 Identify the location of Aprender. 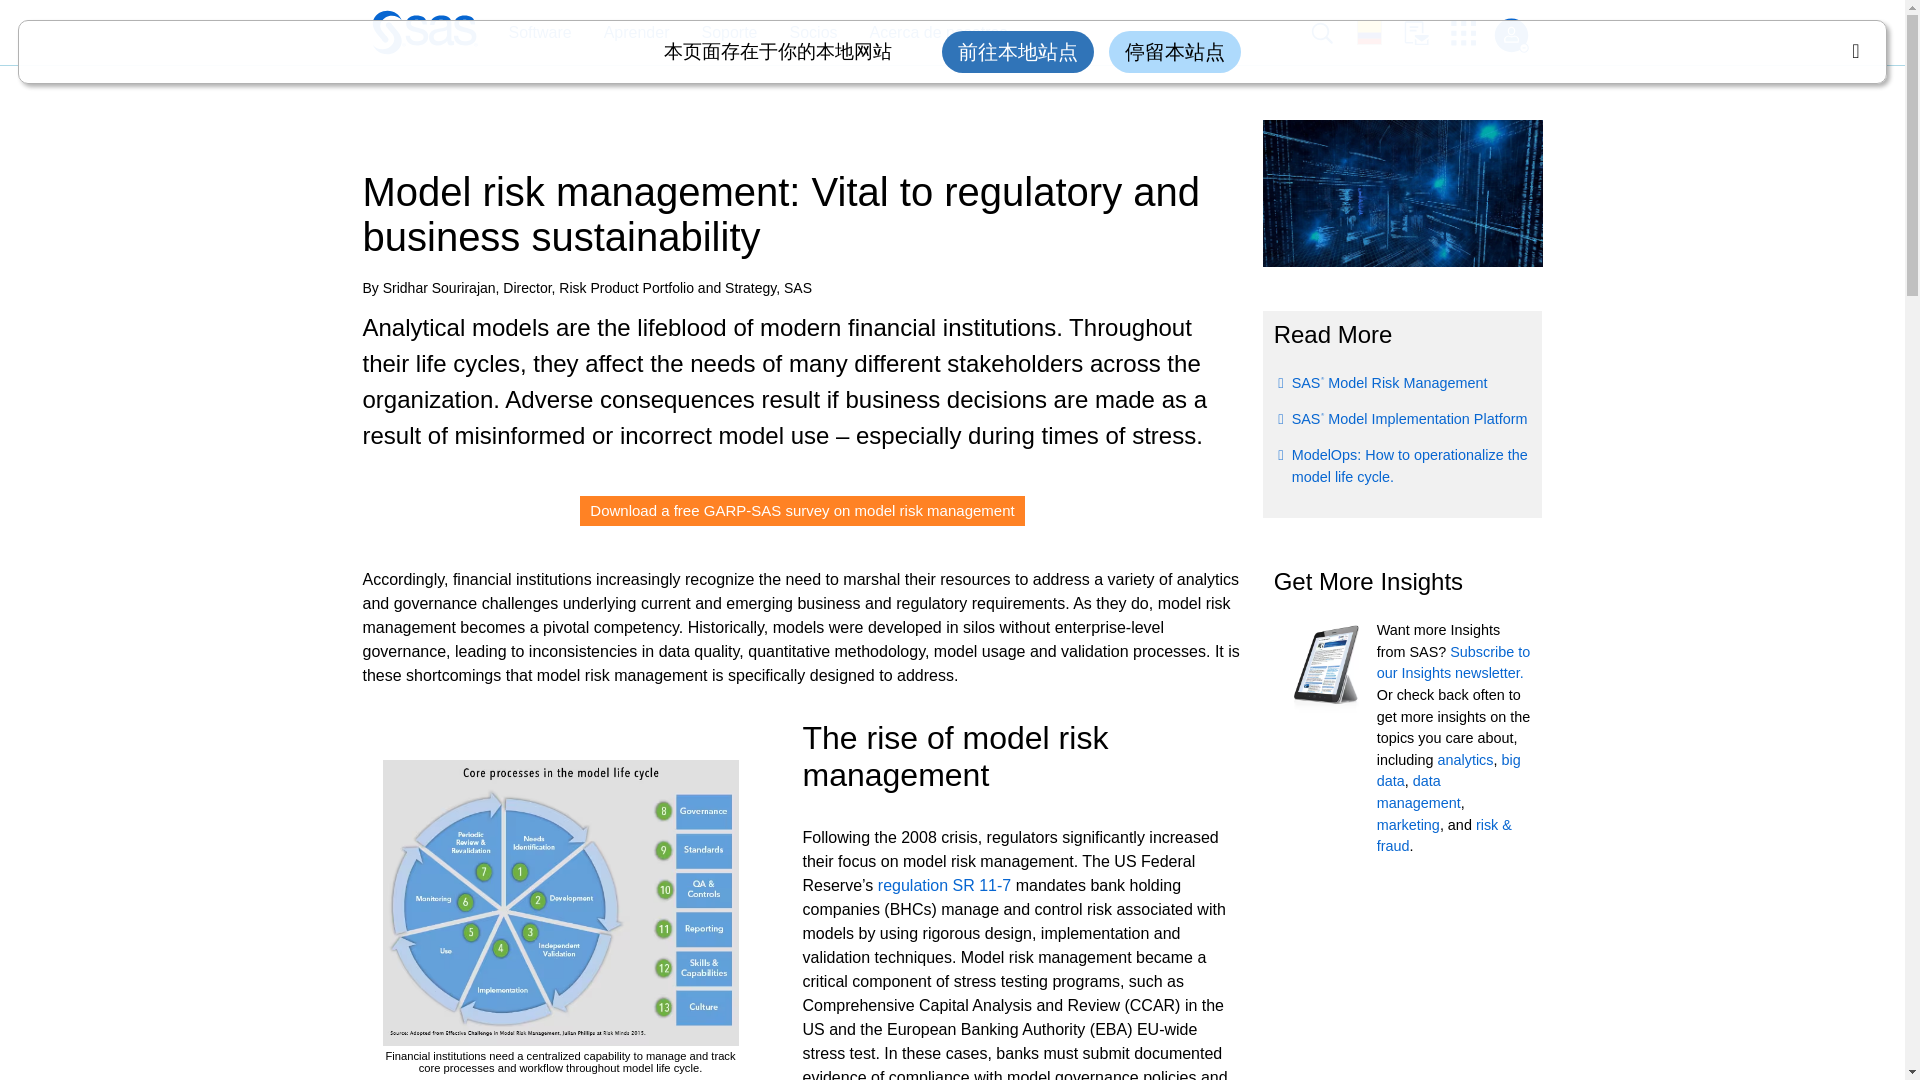
(626, 33).